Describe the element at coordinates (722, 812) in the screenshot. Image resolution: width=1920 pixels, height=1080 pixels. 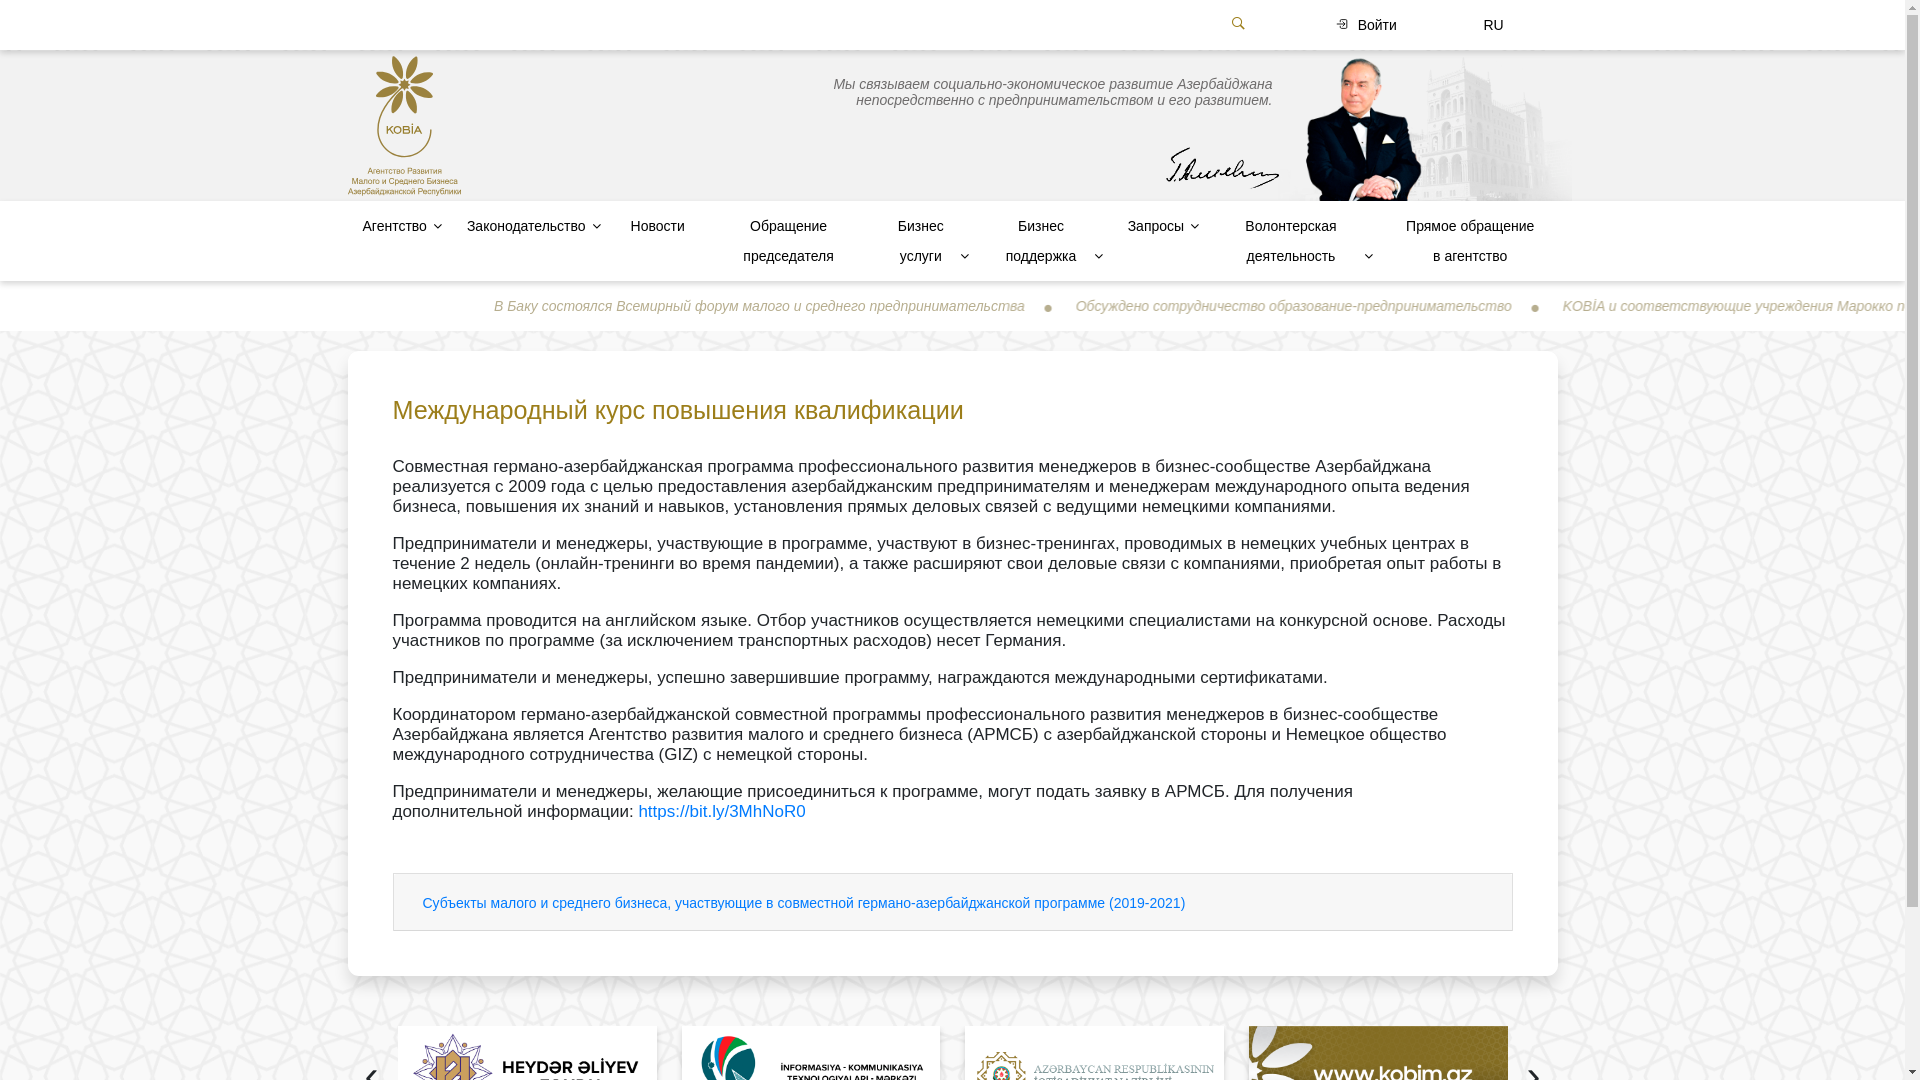
I see `https://bit.ly/3MhNoR0` at that location.